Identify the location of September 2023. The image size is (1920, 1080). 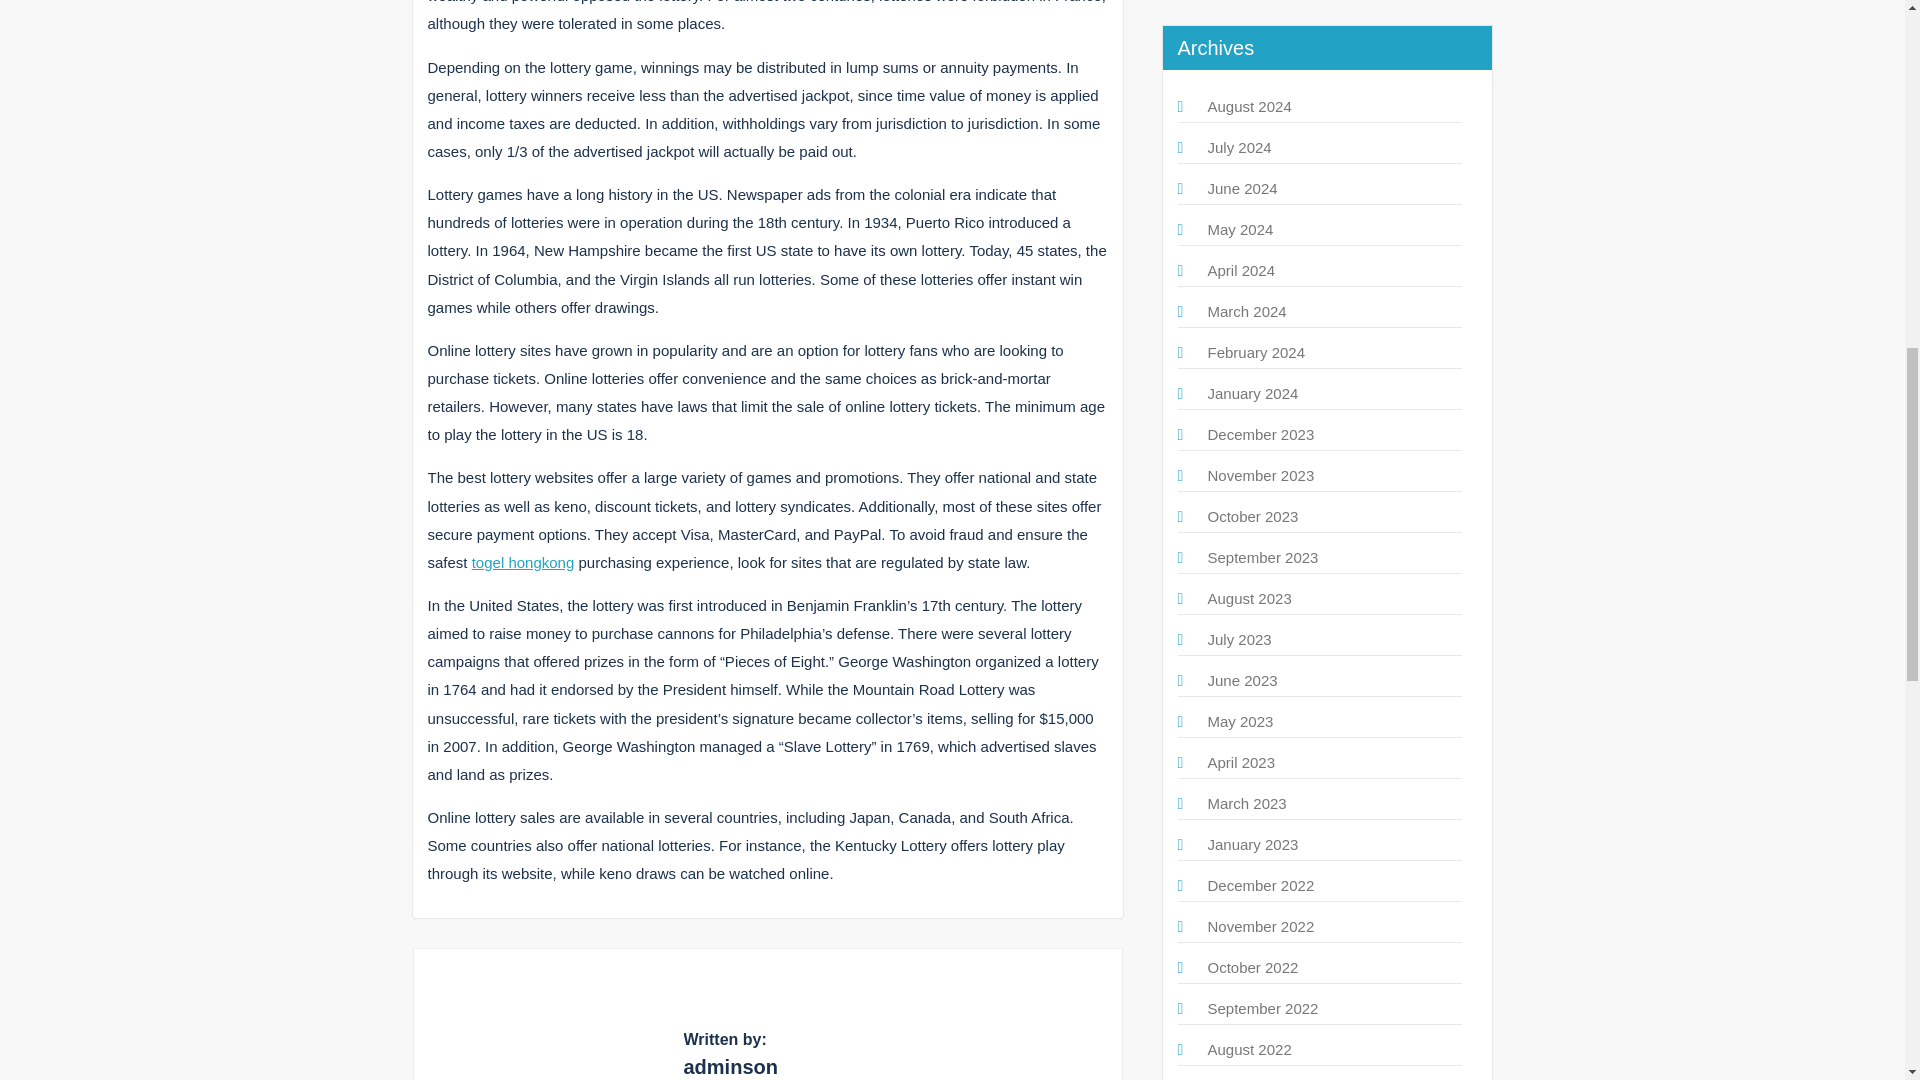
(1263, 556).